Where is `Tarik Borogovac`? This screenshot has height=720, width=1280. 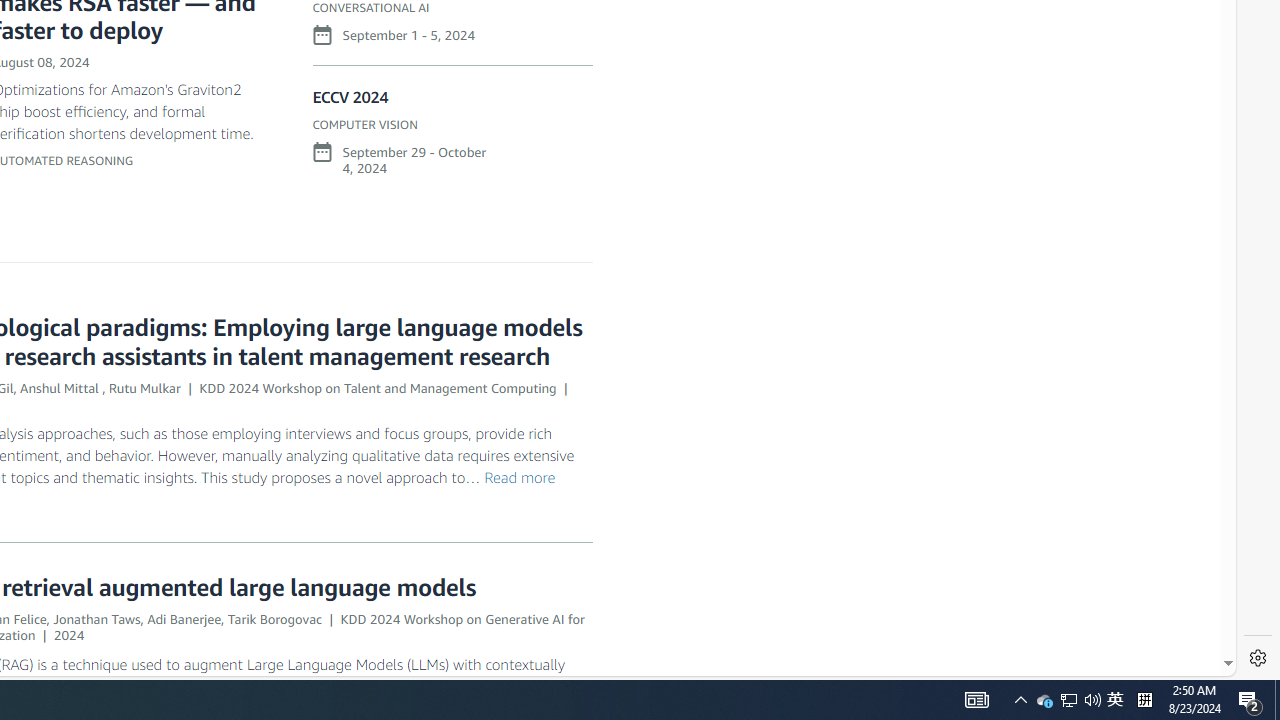 Tarik Borogovac is located at coordinates (274, 618).